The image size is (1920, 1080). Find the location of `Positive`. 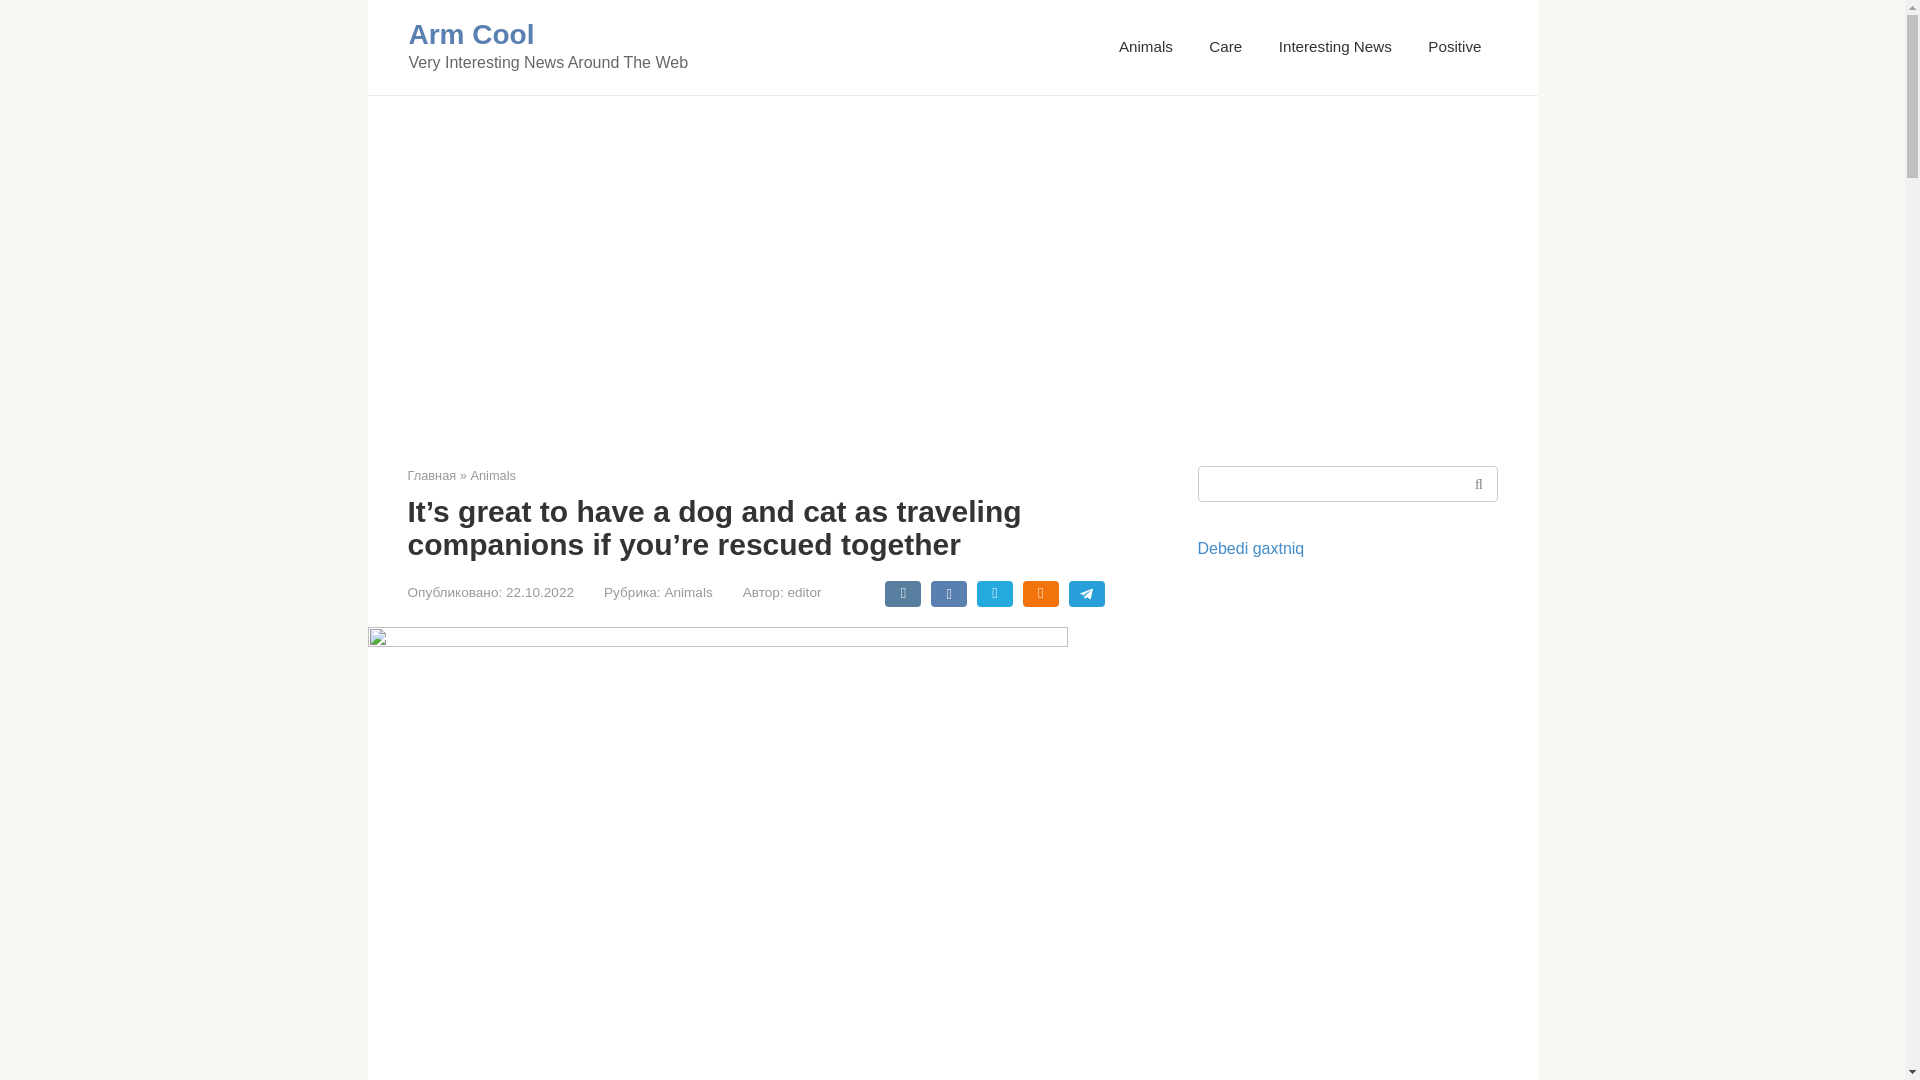

Positive is located at coordinates (1454, 46).